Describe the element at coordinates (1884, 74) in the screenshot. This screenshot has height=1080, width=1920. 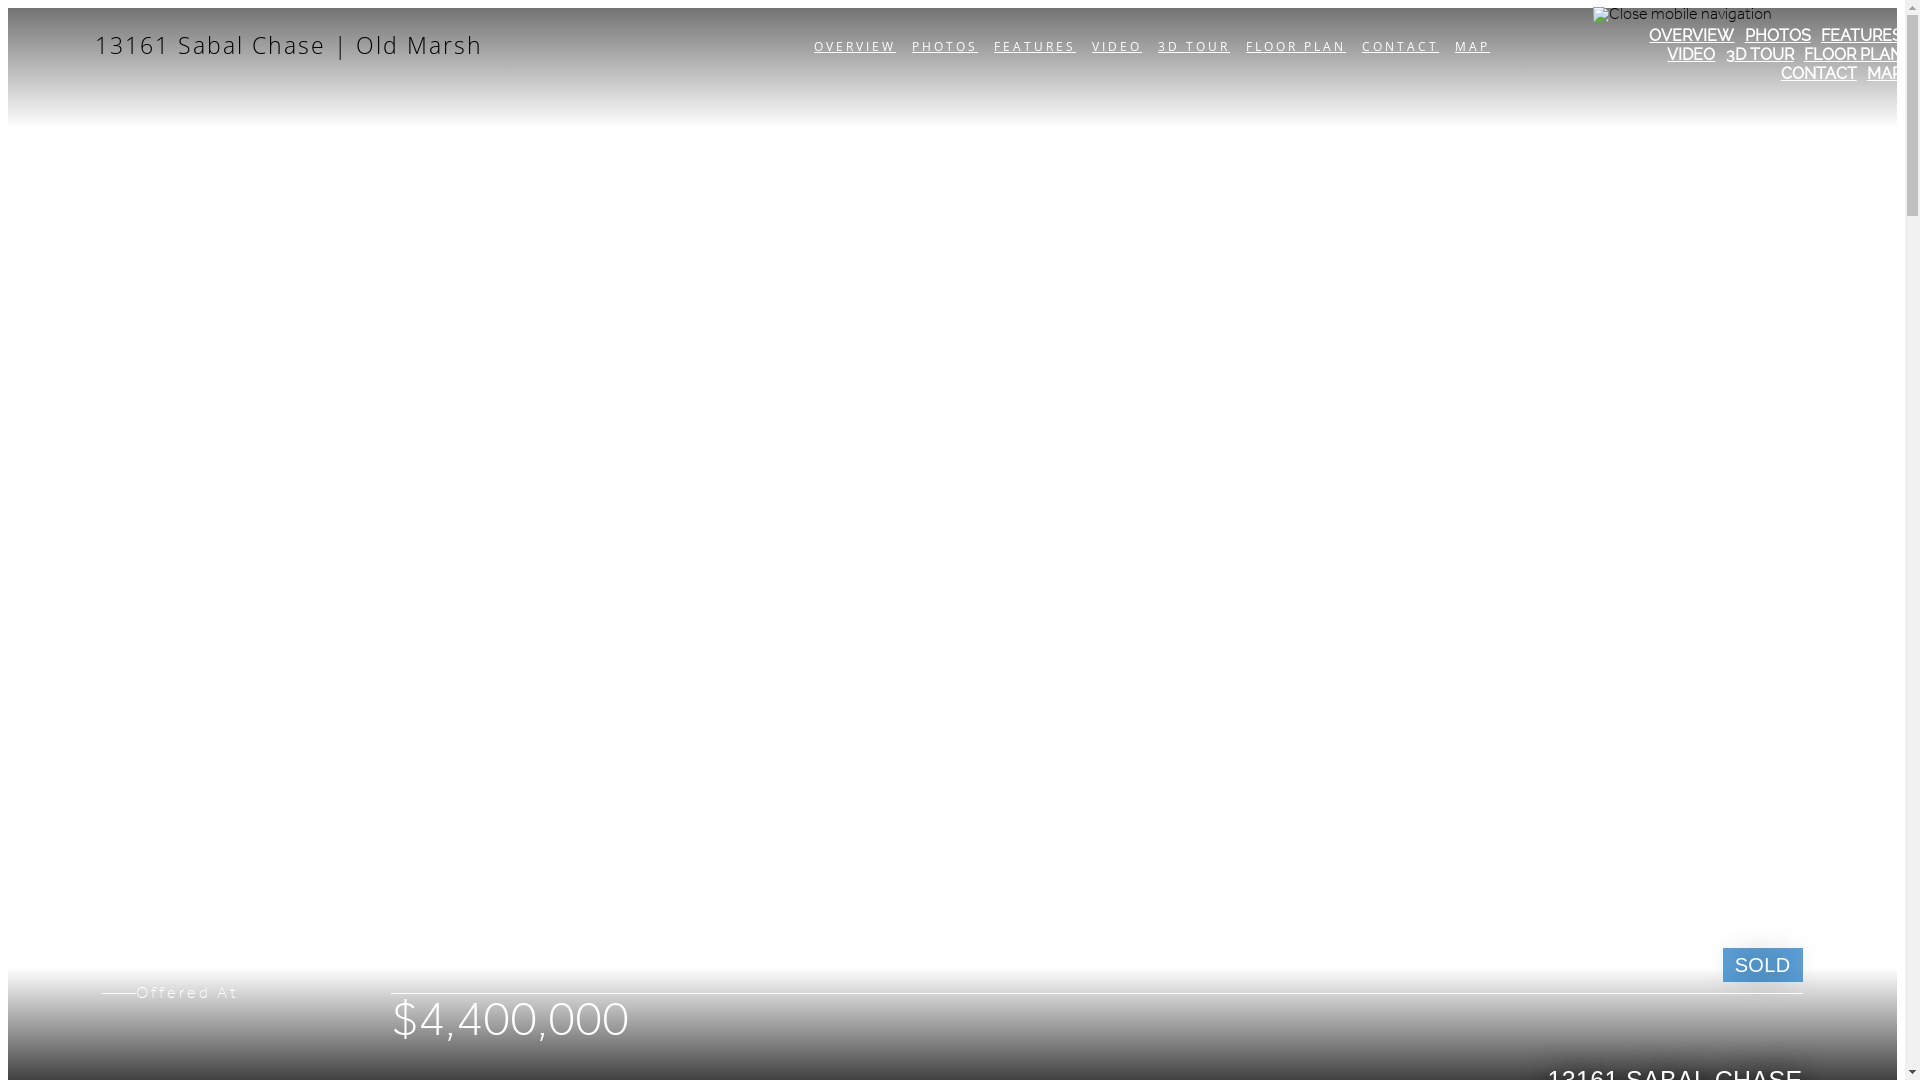
I see `MAP` at that location.